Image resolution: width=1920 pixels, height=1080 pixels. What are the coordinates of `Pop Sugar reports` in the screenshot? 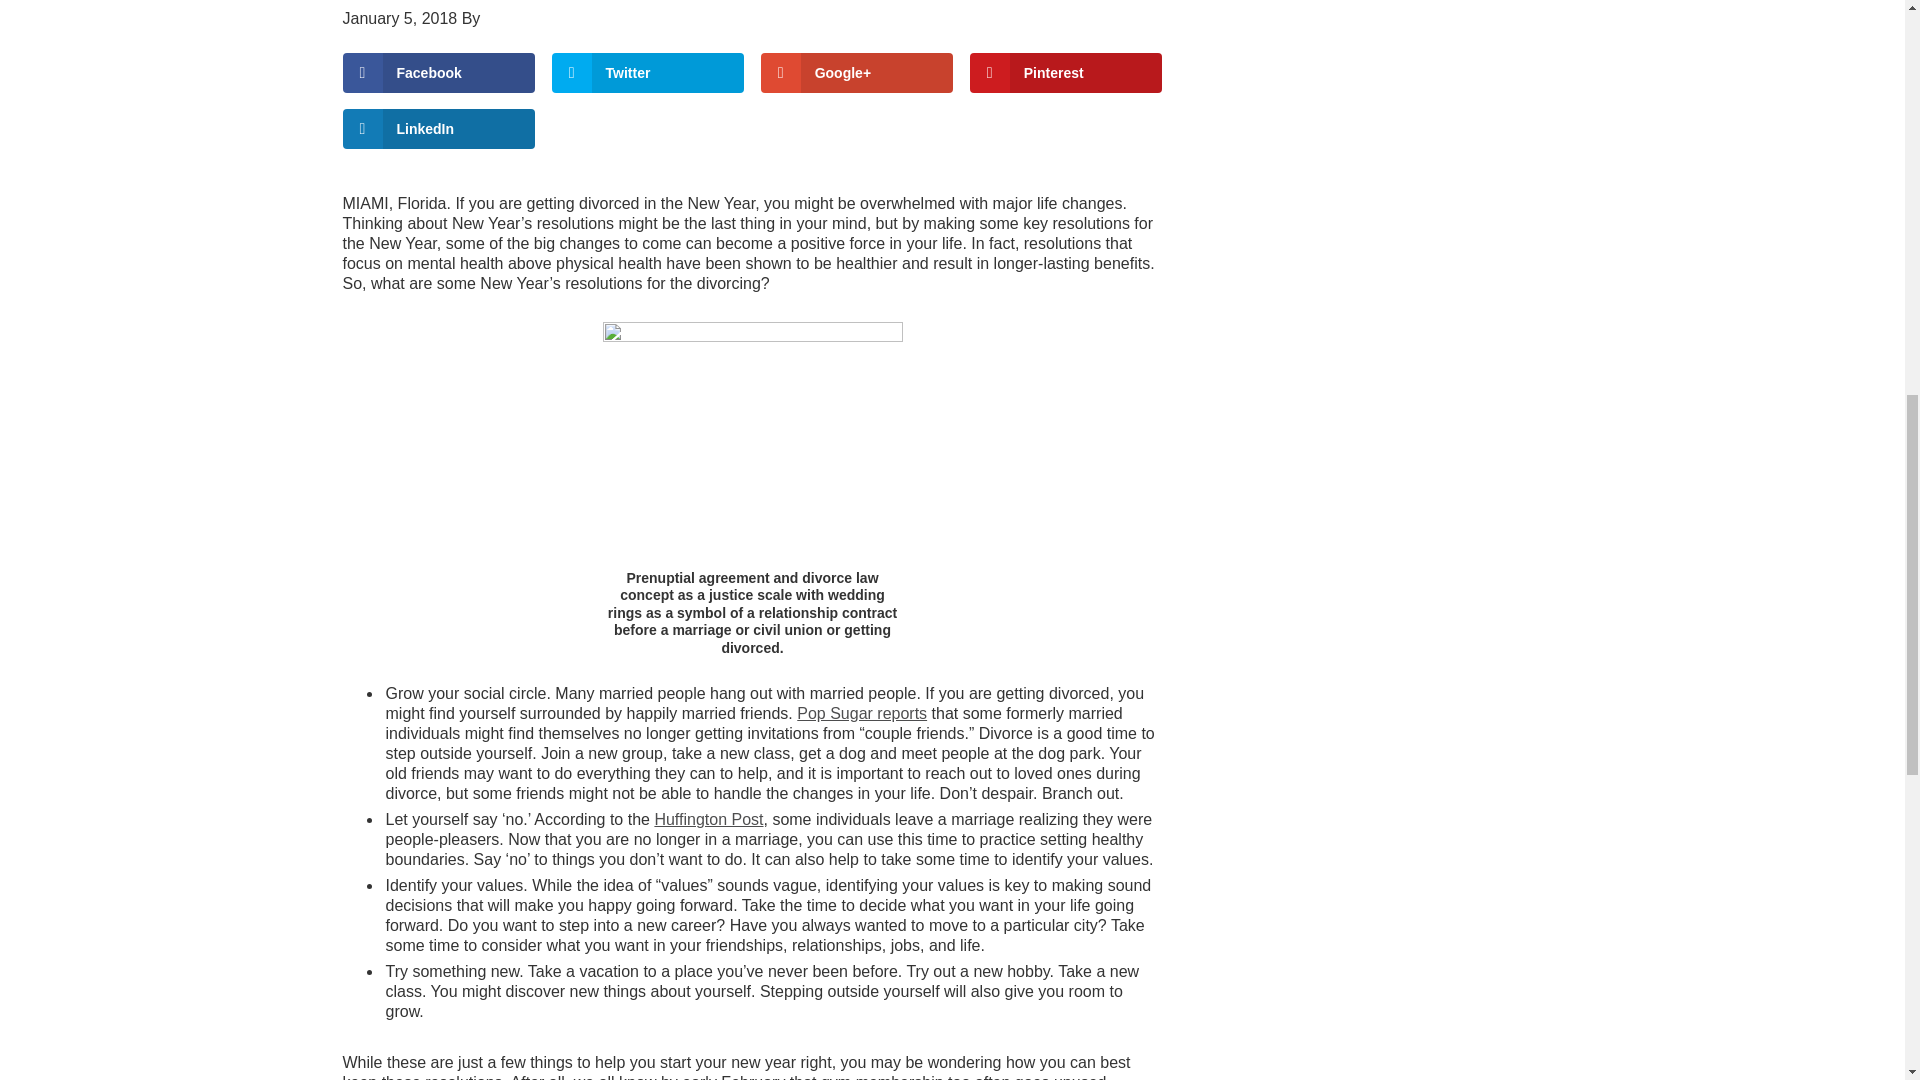 It's located at (862, 714).